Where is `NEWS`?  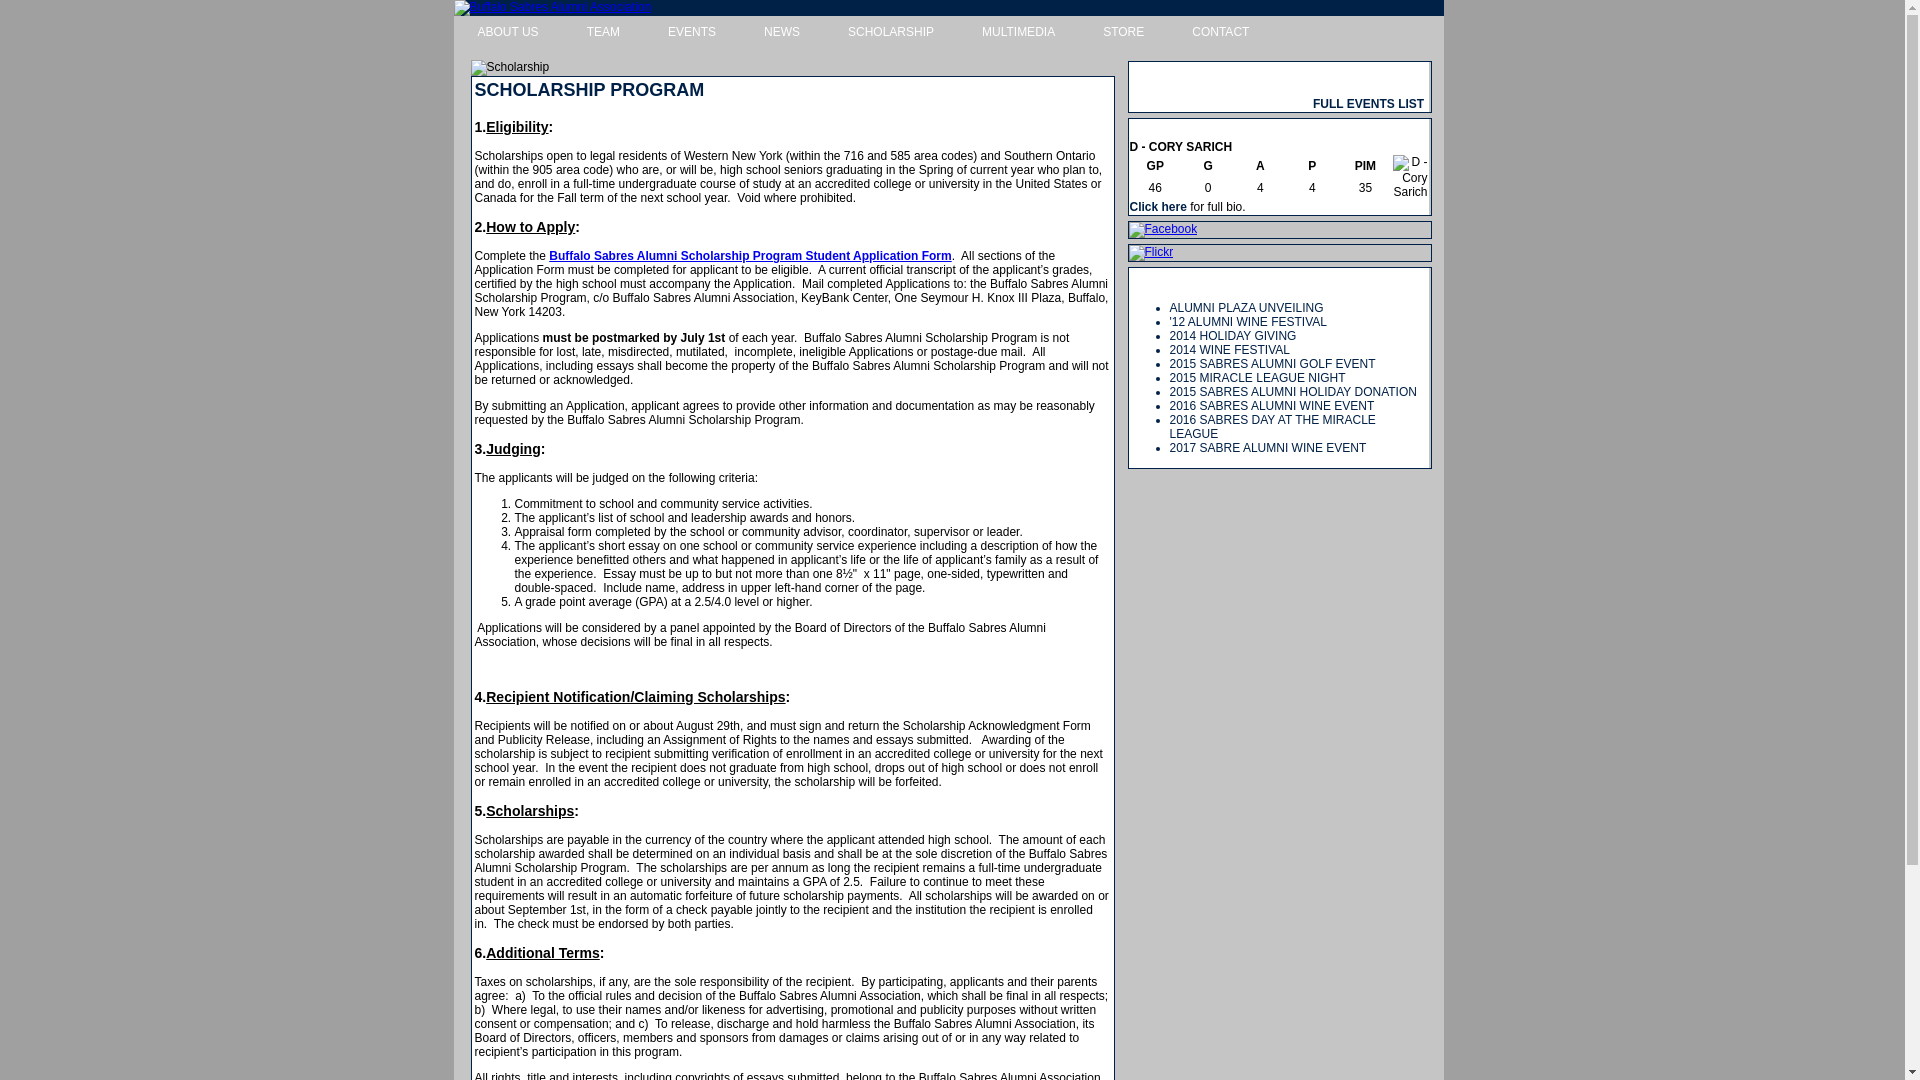 NEWS is located at coordinates (781, 33).